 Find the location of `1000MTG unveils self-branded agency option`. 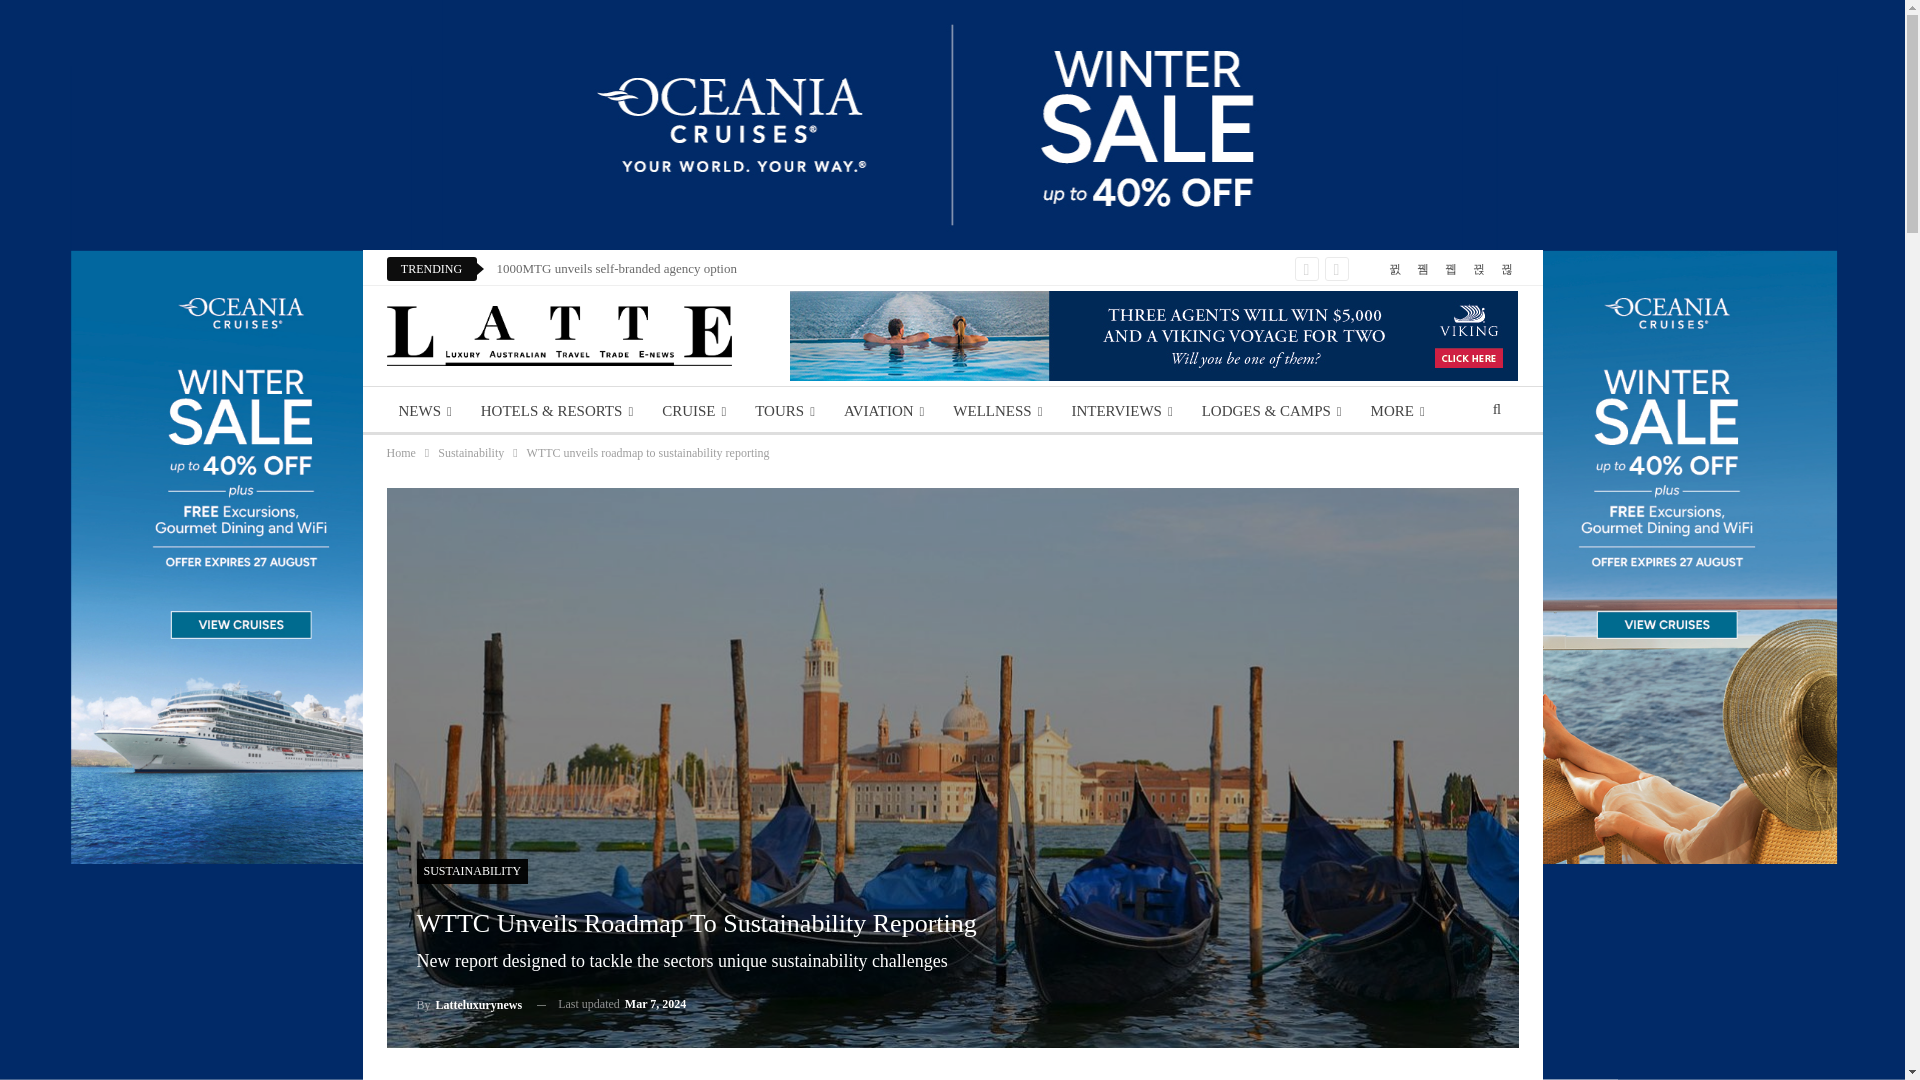

1000MTG unveils self-branded agency option is located at coordinates (615, 268).